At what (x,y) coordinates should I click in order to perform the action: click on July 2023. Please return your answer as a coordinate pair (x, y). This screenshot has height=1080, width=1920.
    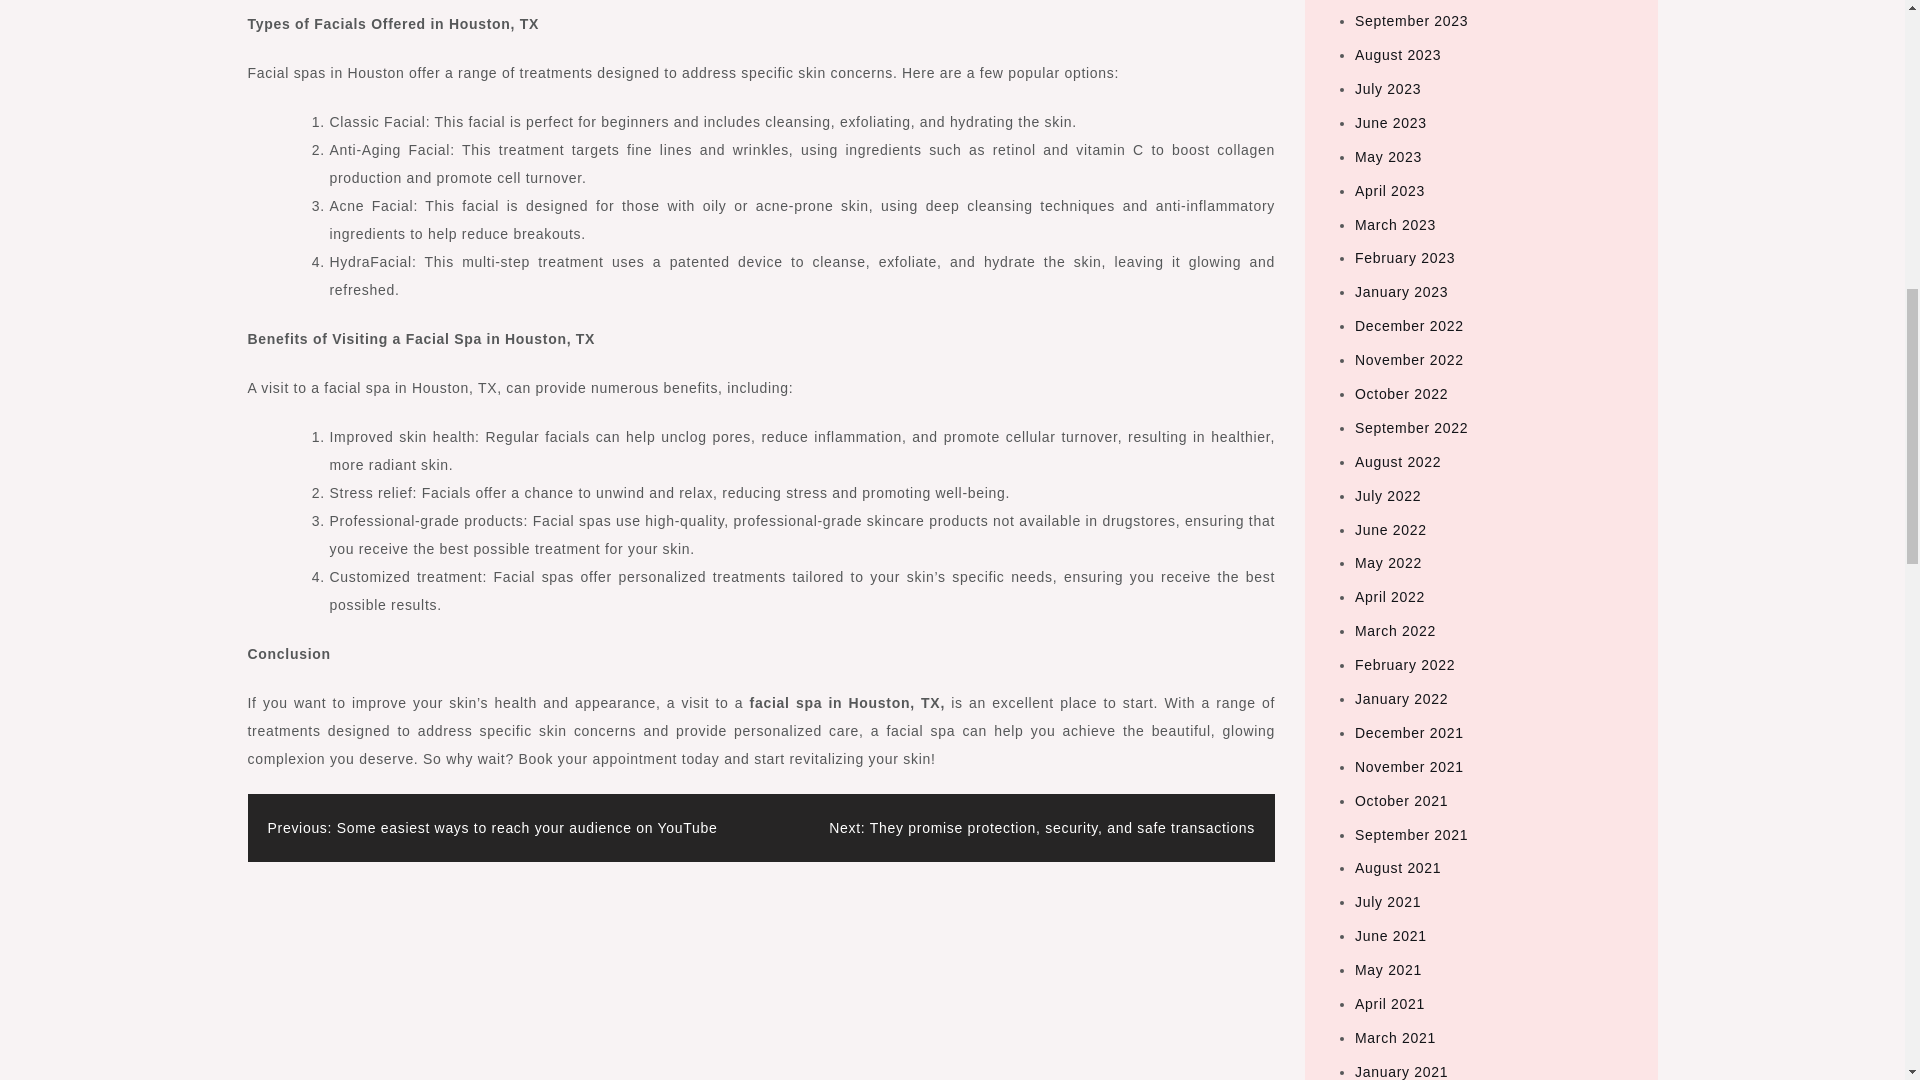
    Looking at the image, I should click on (1388, 89).